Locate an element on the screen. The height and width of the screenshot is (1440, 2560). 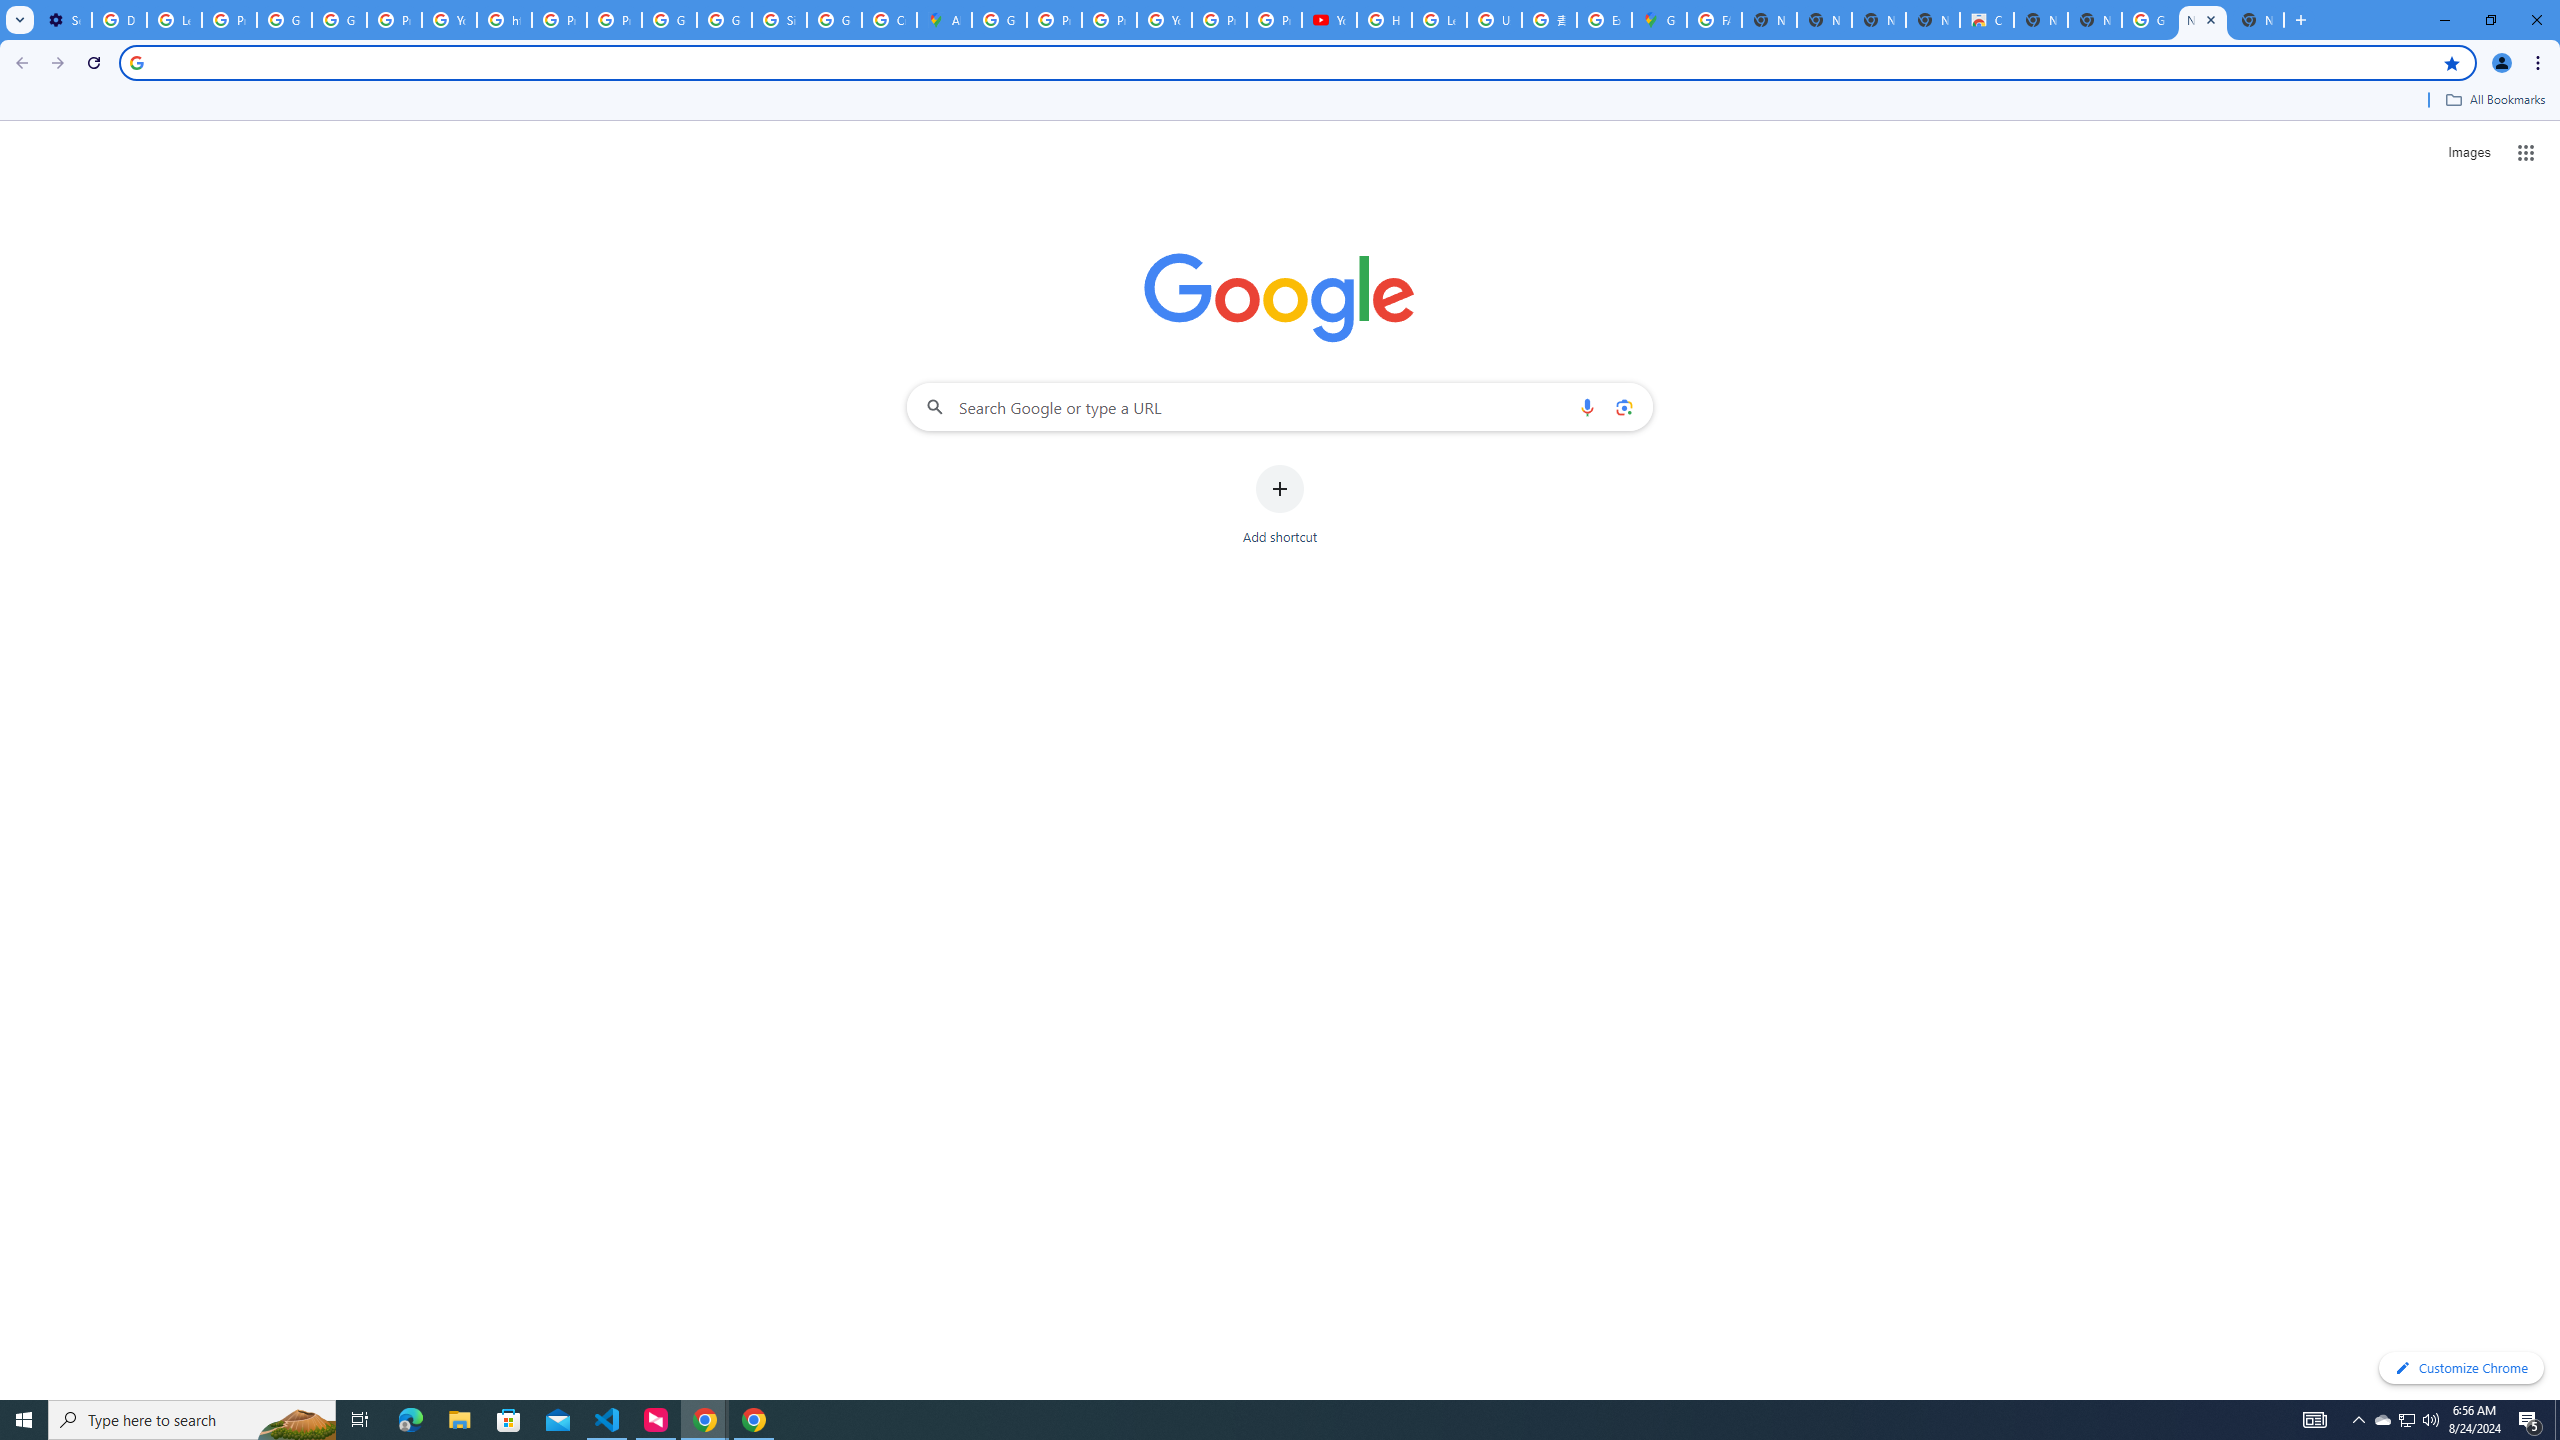
New Tab is located at coordinates (2258, 20).